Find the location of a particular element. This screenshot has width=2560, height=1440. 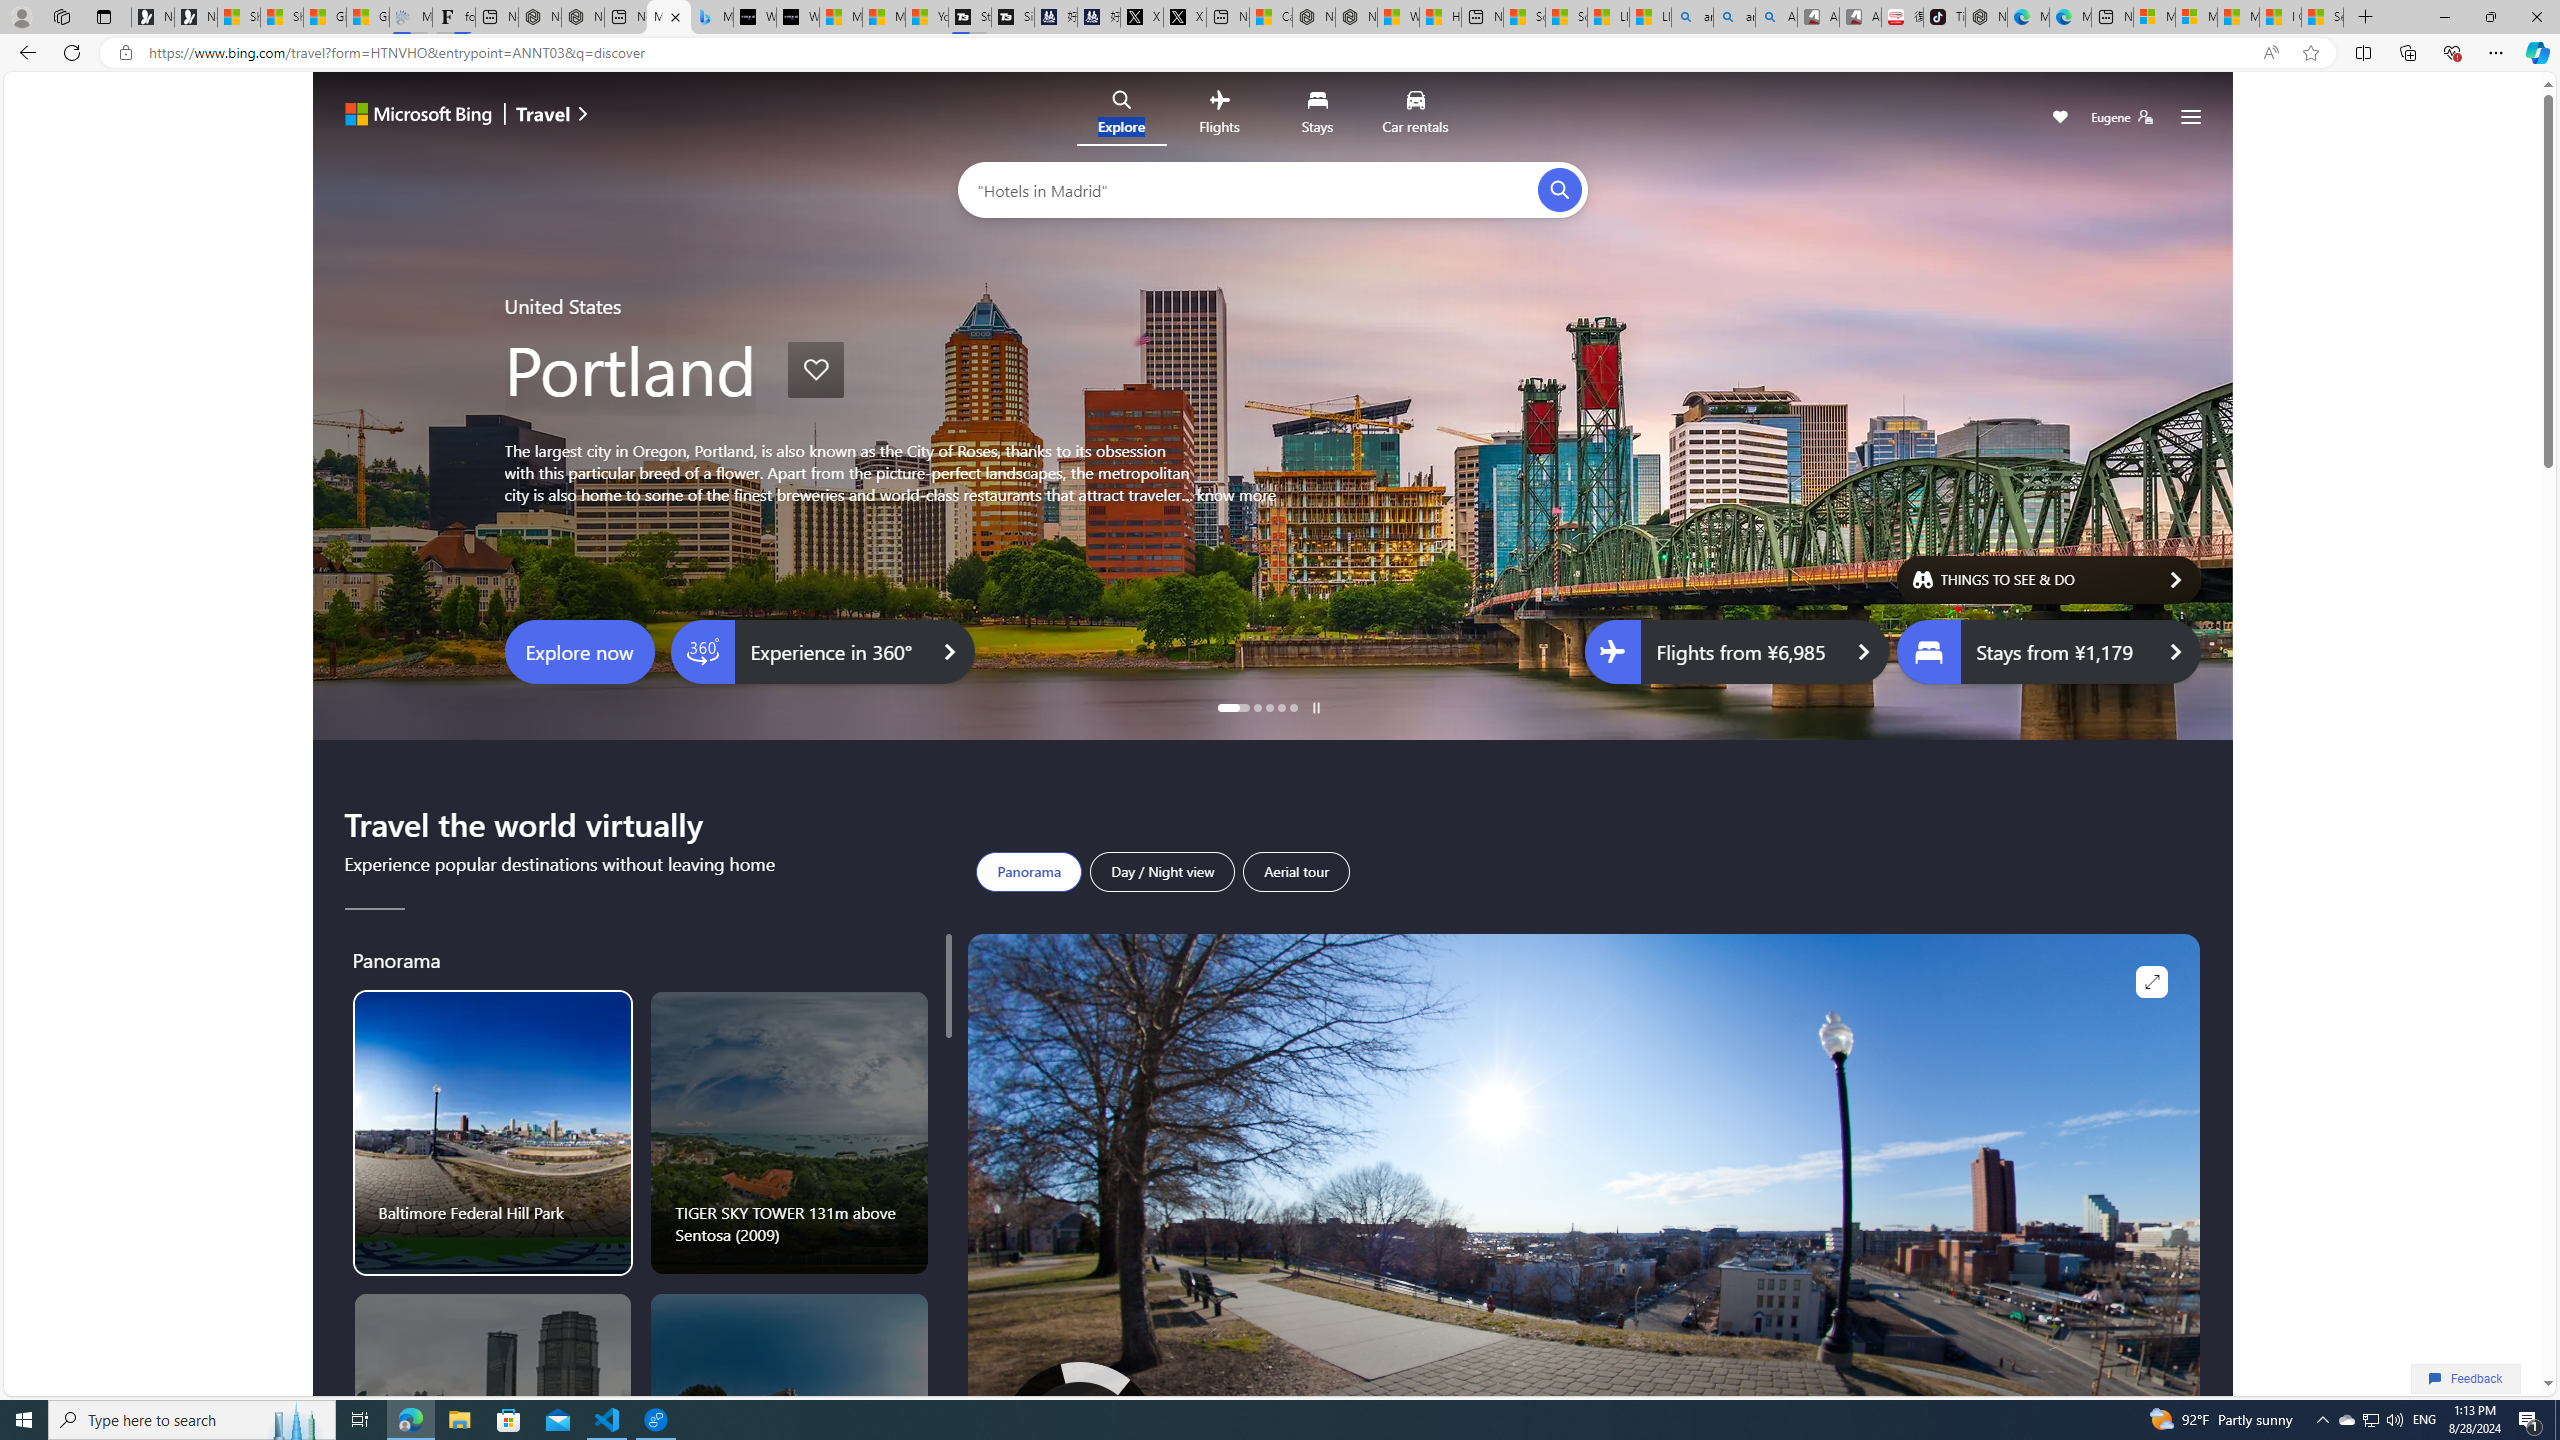

Go to next slide is located at coordinates (2176, 414).